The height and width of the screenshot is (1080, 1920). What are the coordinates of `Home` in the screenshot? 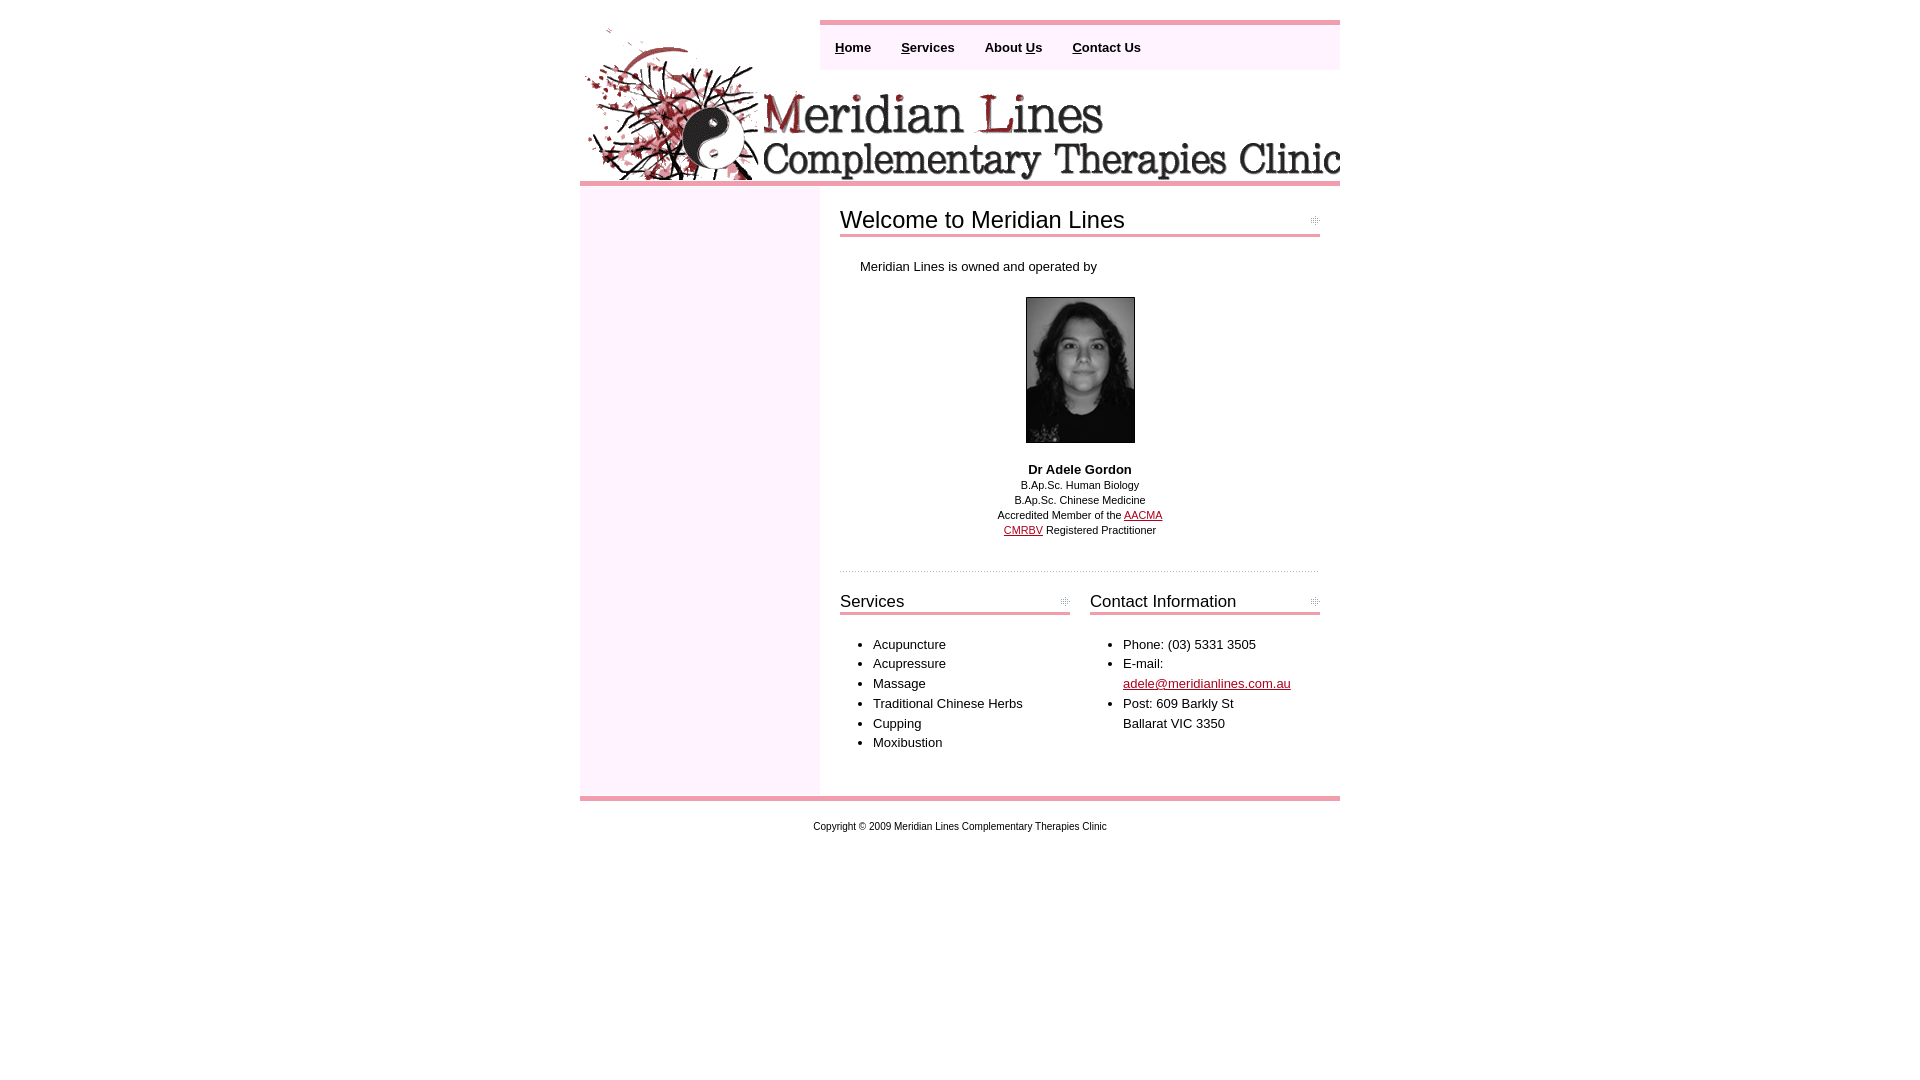 It's located at (853, 45).